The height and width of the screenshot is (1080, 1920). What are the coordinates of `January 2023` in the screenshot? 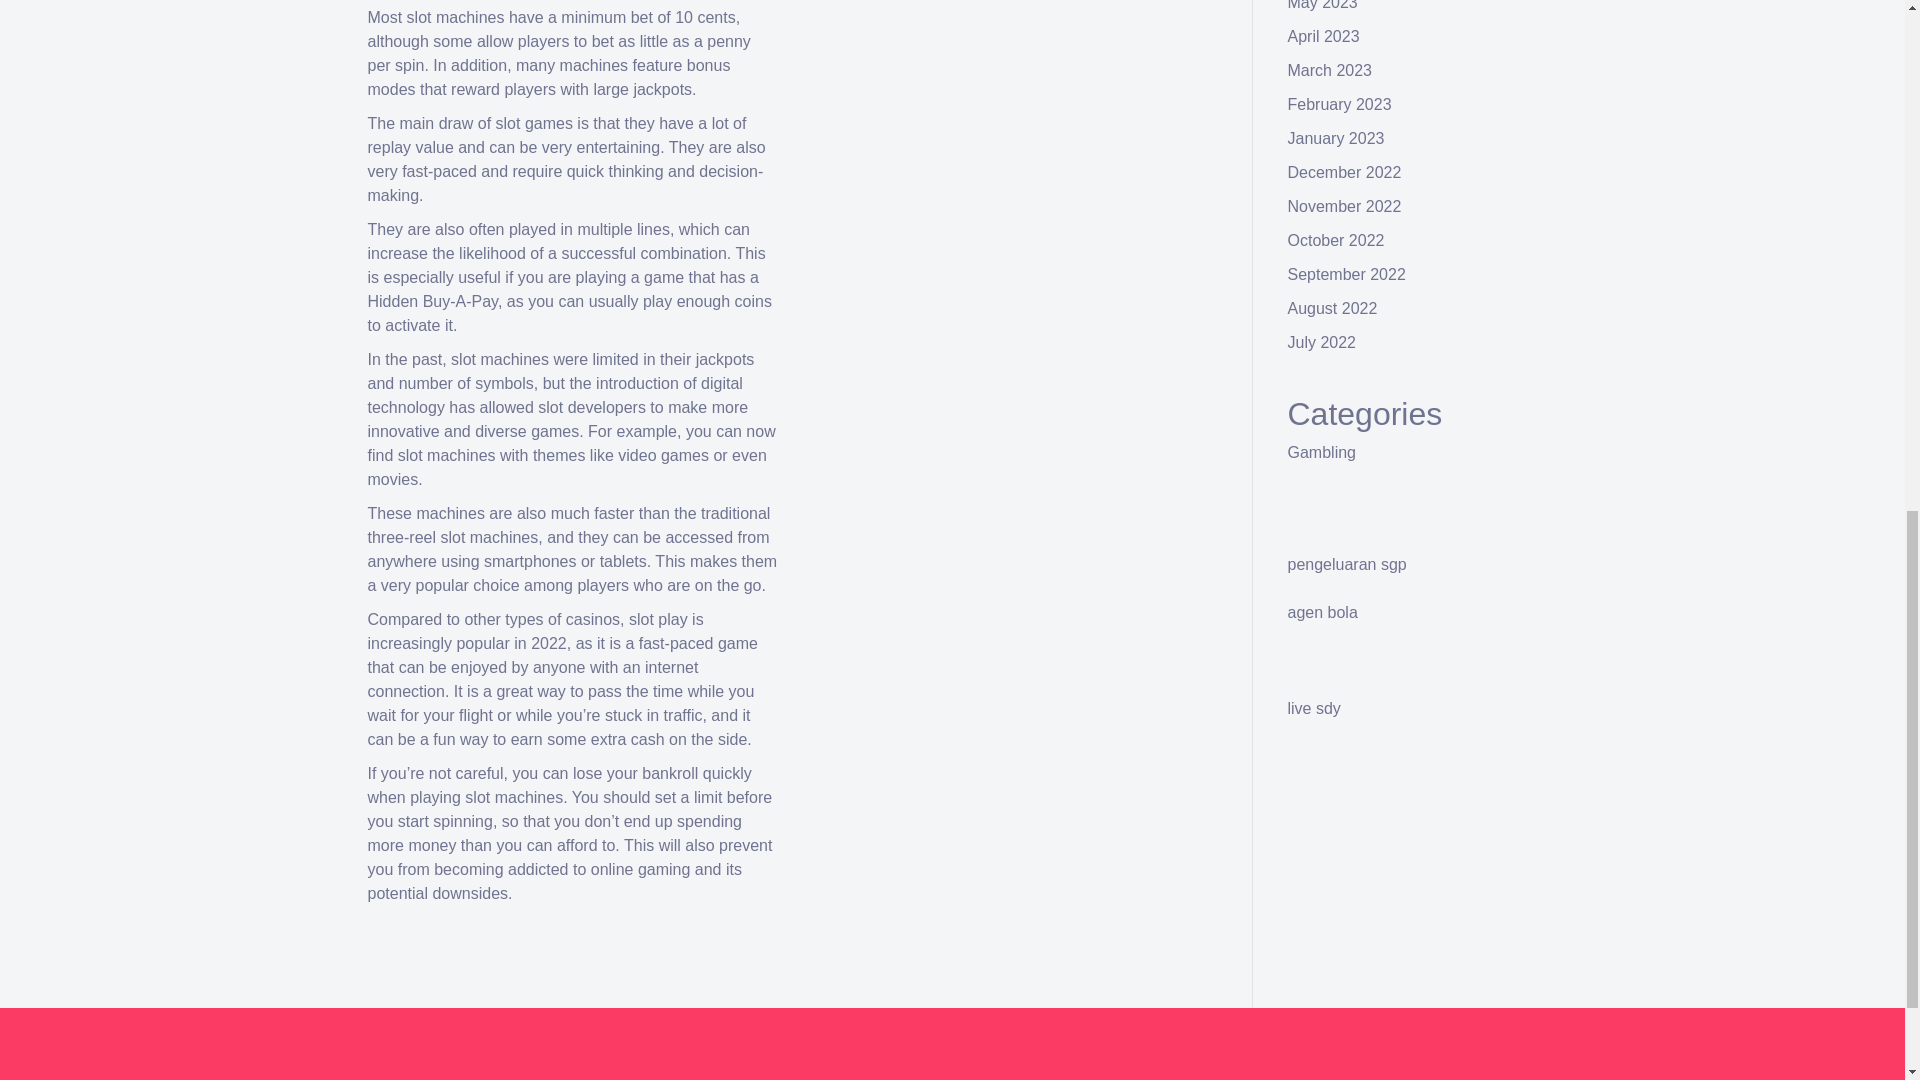 It's located at (1336, 138).